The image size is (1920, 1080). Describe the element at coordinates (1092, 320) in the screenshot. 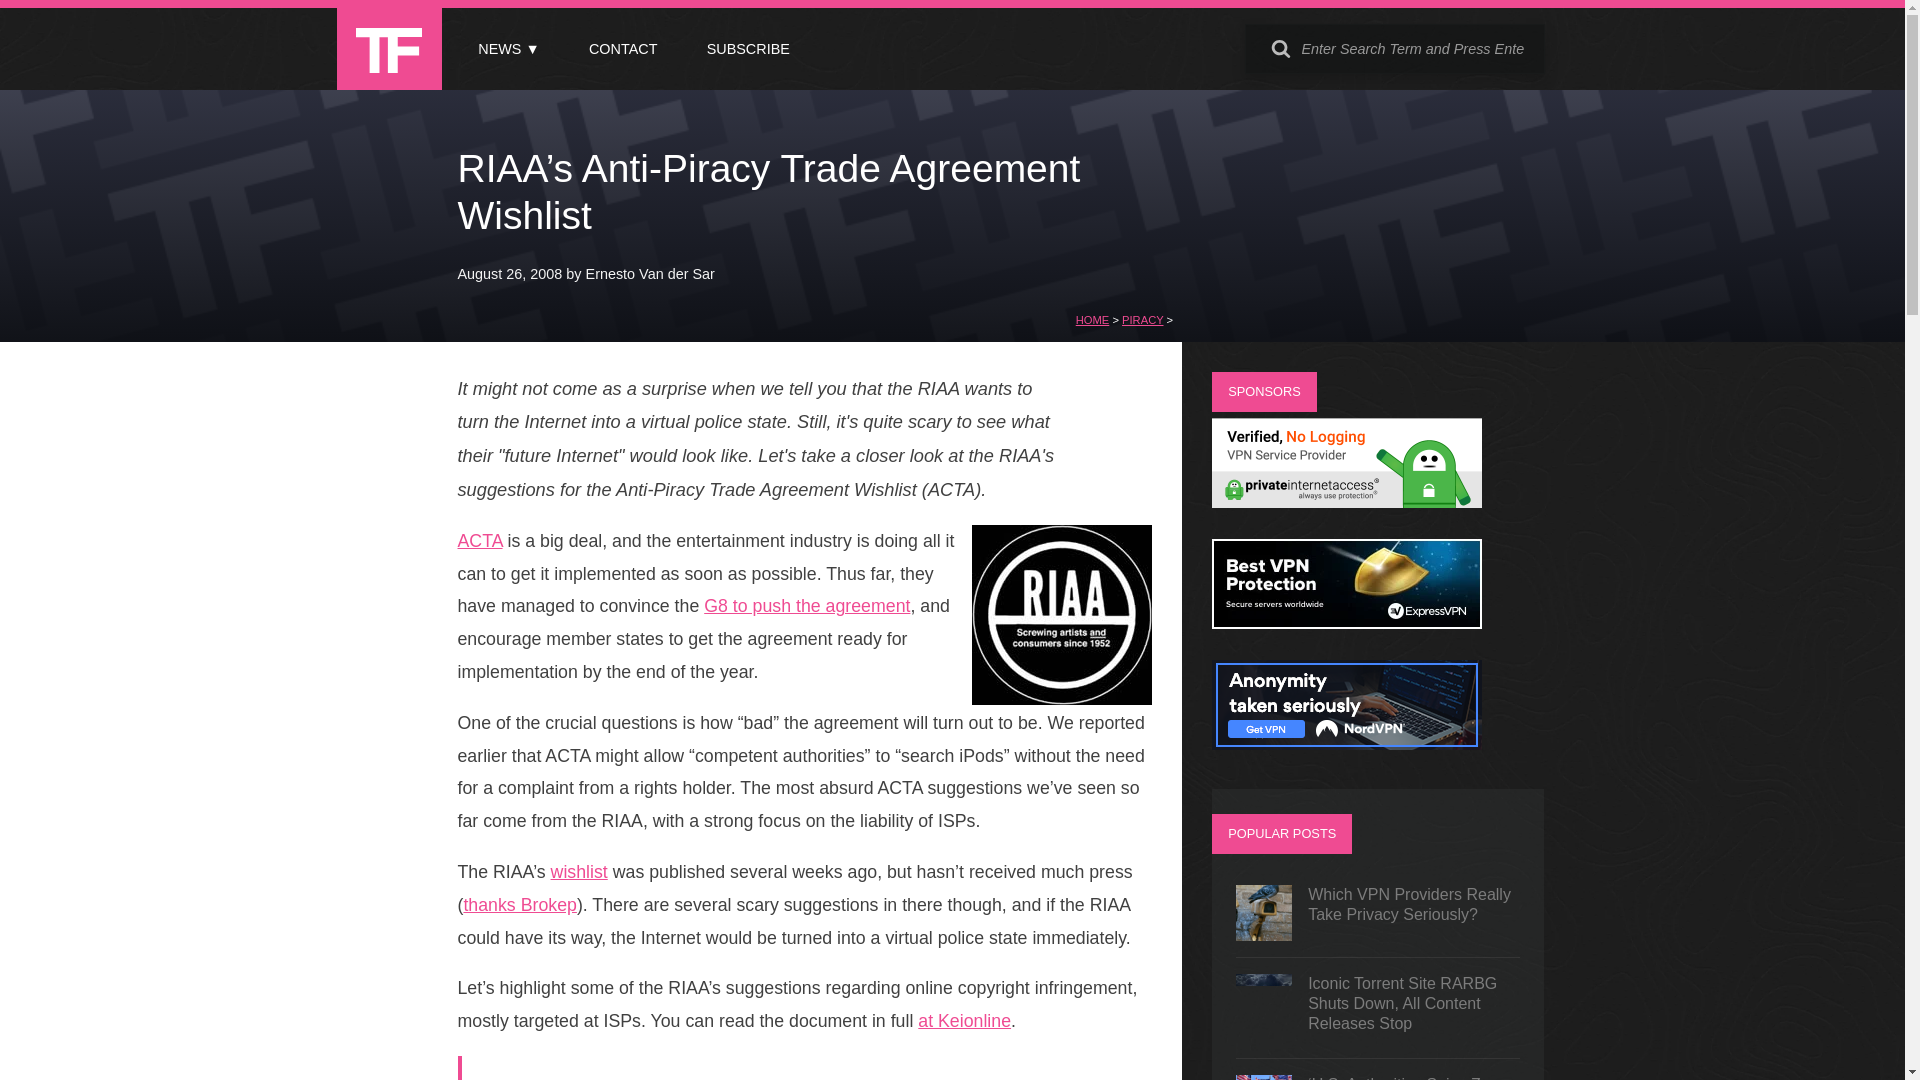

I see `Go to TorrentFreak.` at that location.